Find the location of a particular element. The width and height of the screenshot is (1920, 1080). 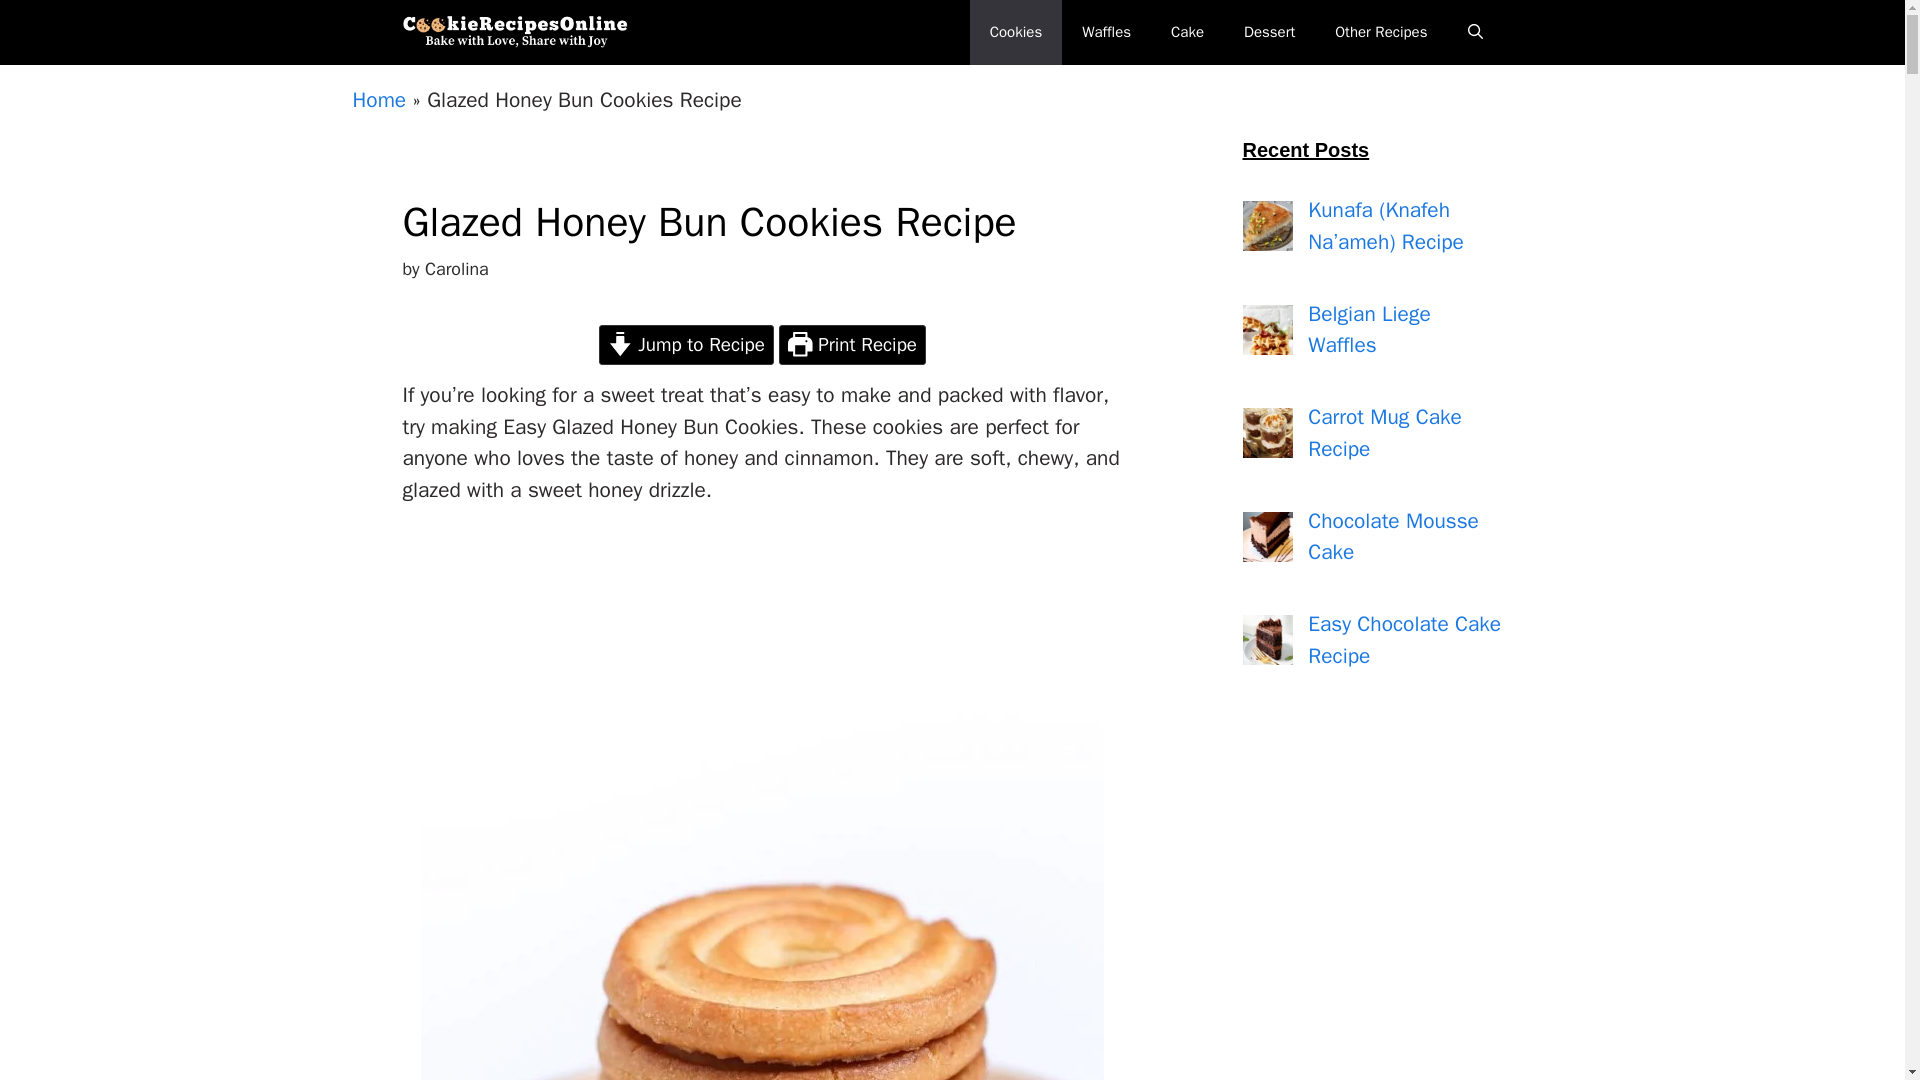

Cookies is located at coordinates (1015, 32).